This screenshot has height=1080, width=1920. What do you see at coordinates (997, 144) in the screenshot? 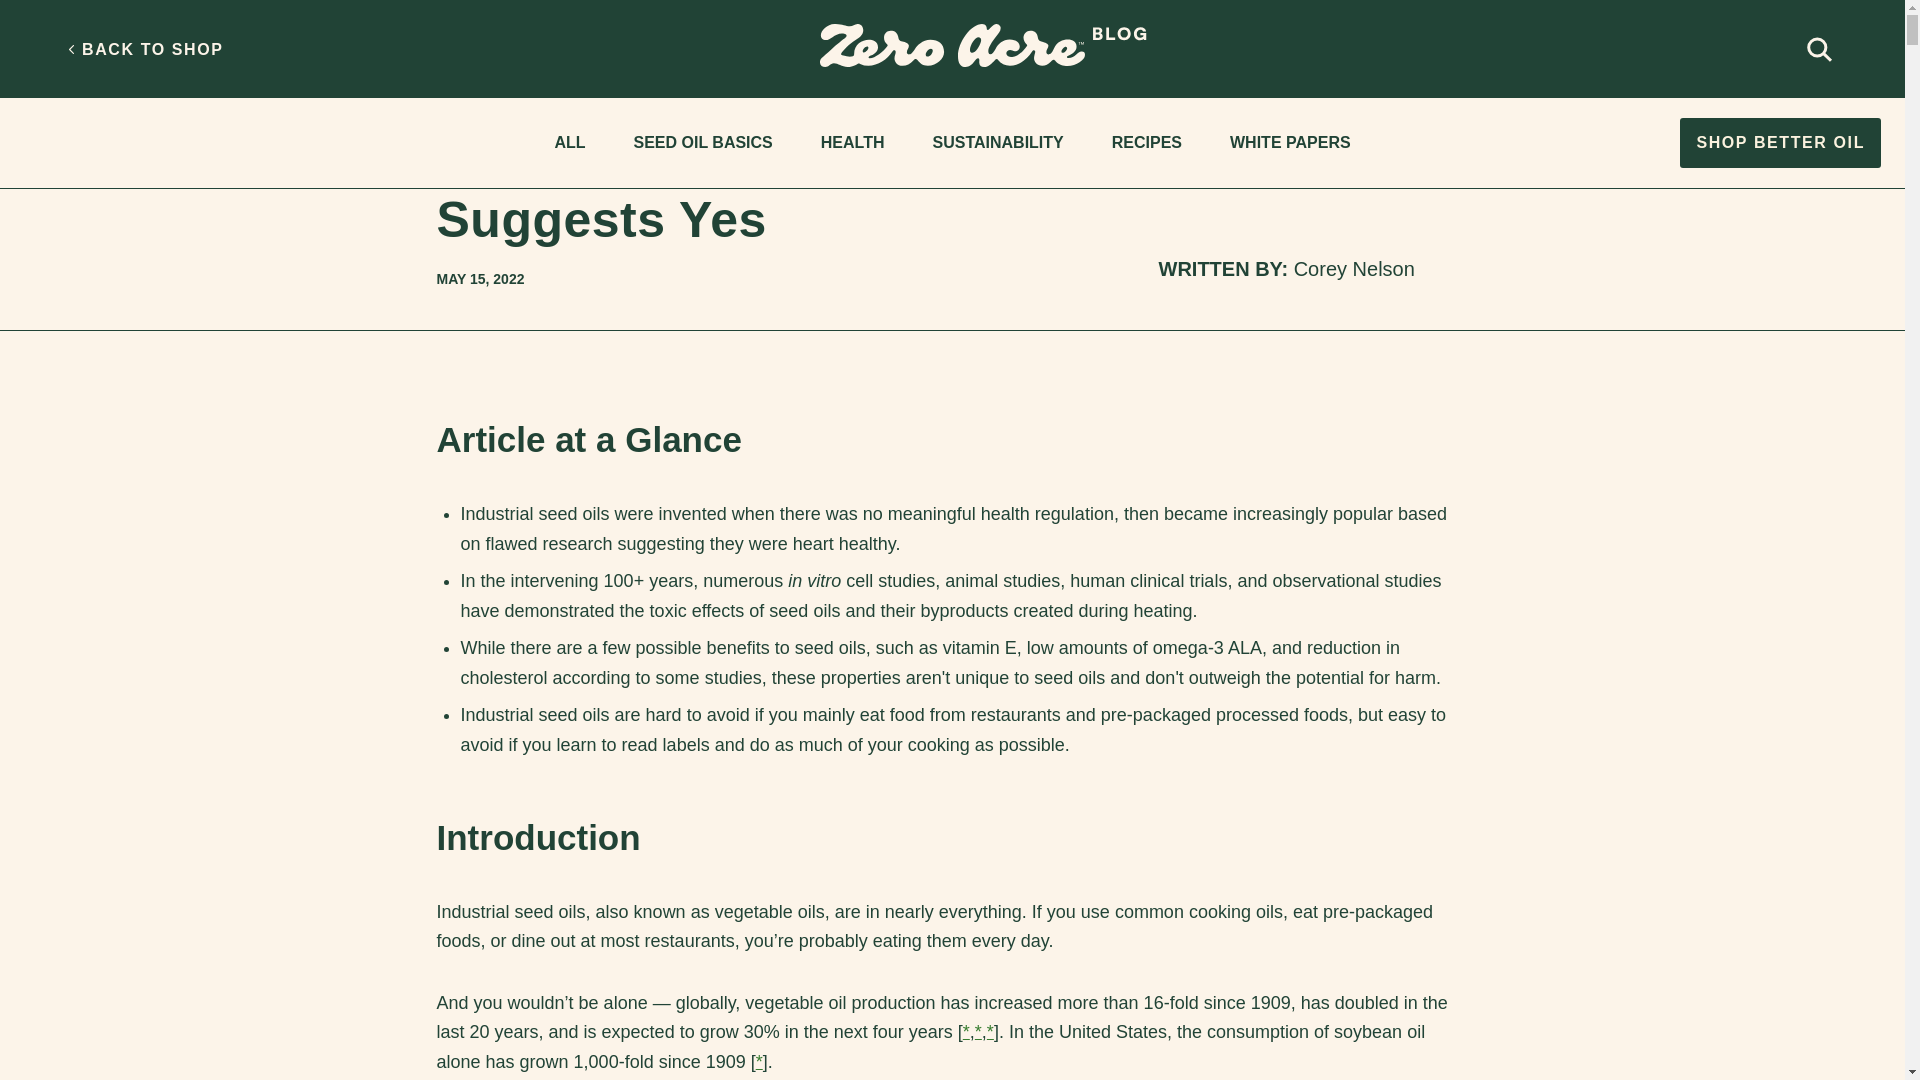
I see `SUSTAINABILITY` at bounding box center [997, 144].